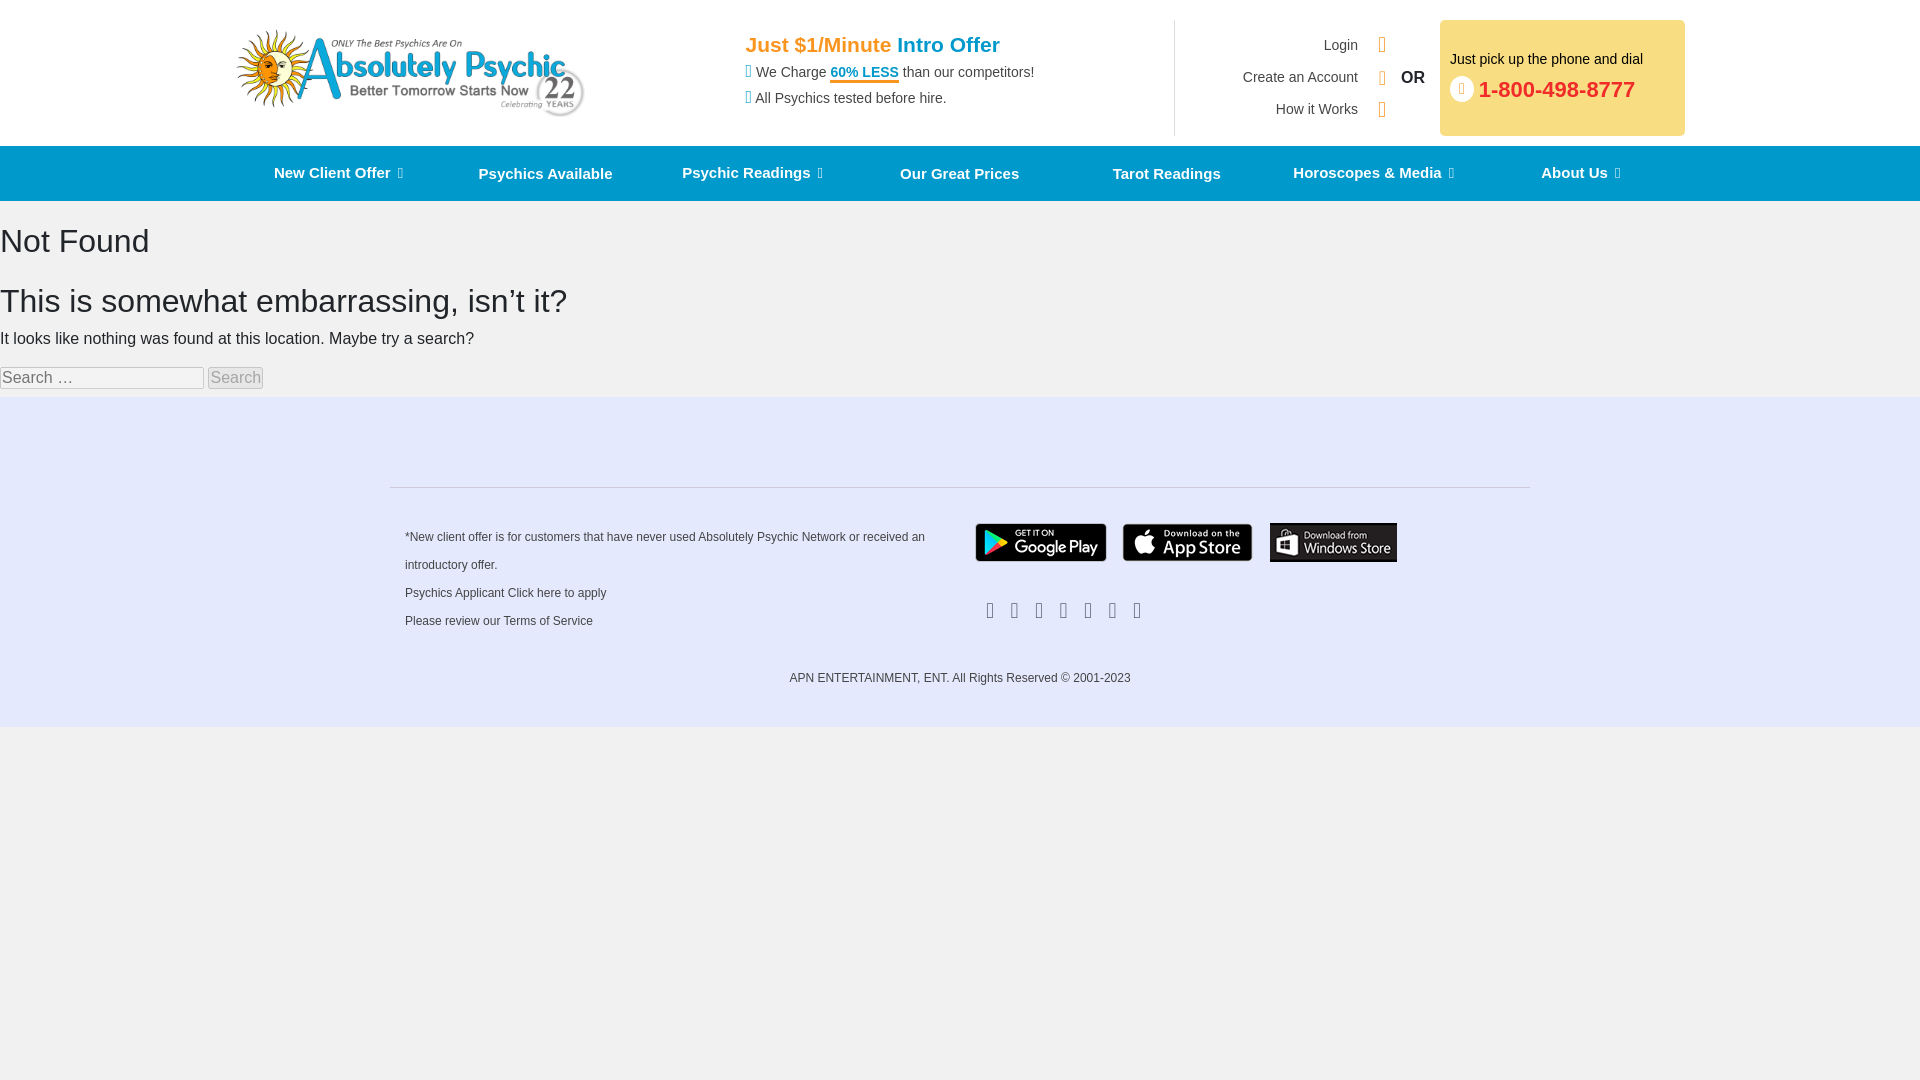 This screenshot has width=1920, height=1080. I want to click on Create an Account, so click(235, 378).